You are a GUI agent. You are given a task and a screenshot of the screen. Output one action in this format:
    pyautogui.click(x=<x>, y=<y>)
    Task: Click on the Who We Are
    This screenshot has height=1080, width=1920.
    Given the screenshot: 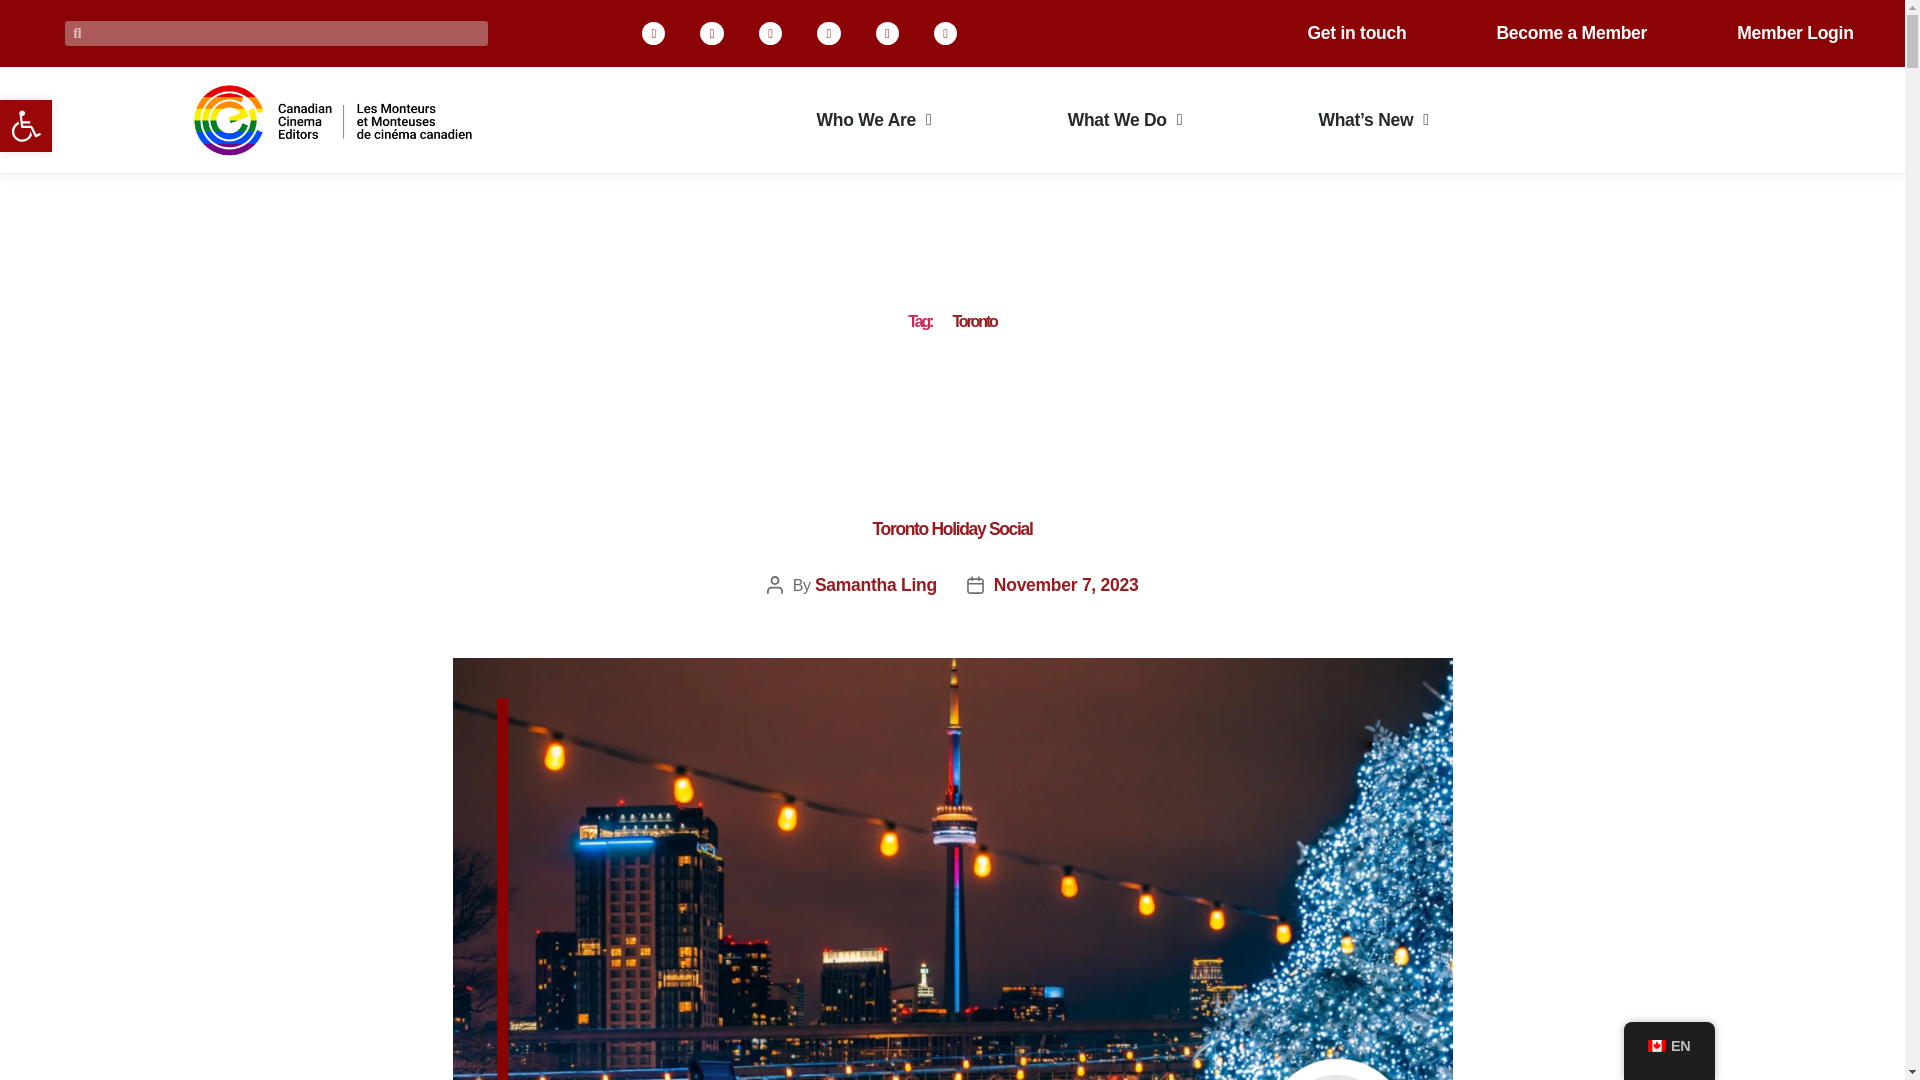 What is the action you would take?
    pyautogui.click(x=874, y=120)
    